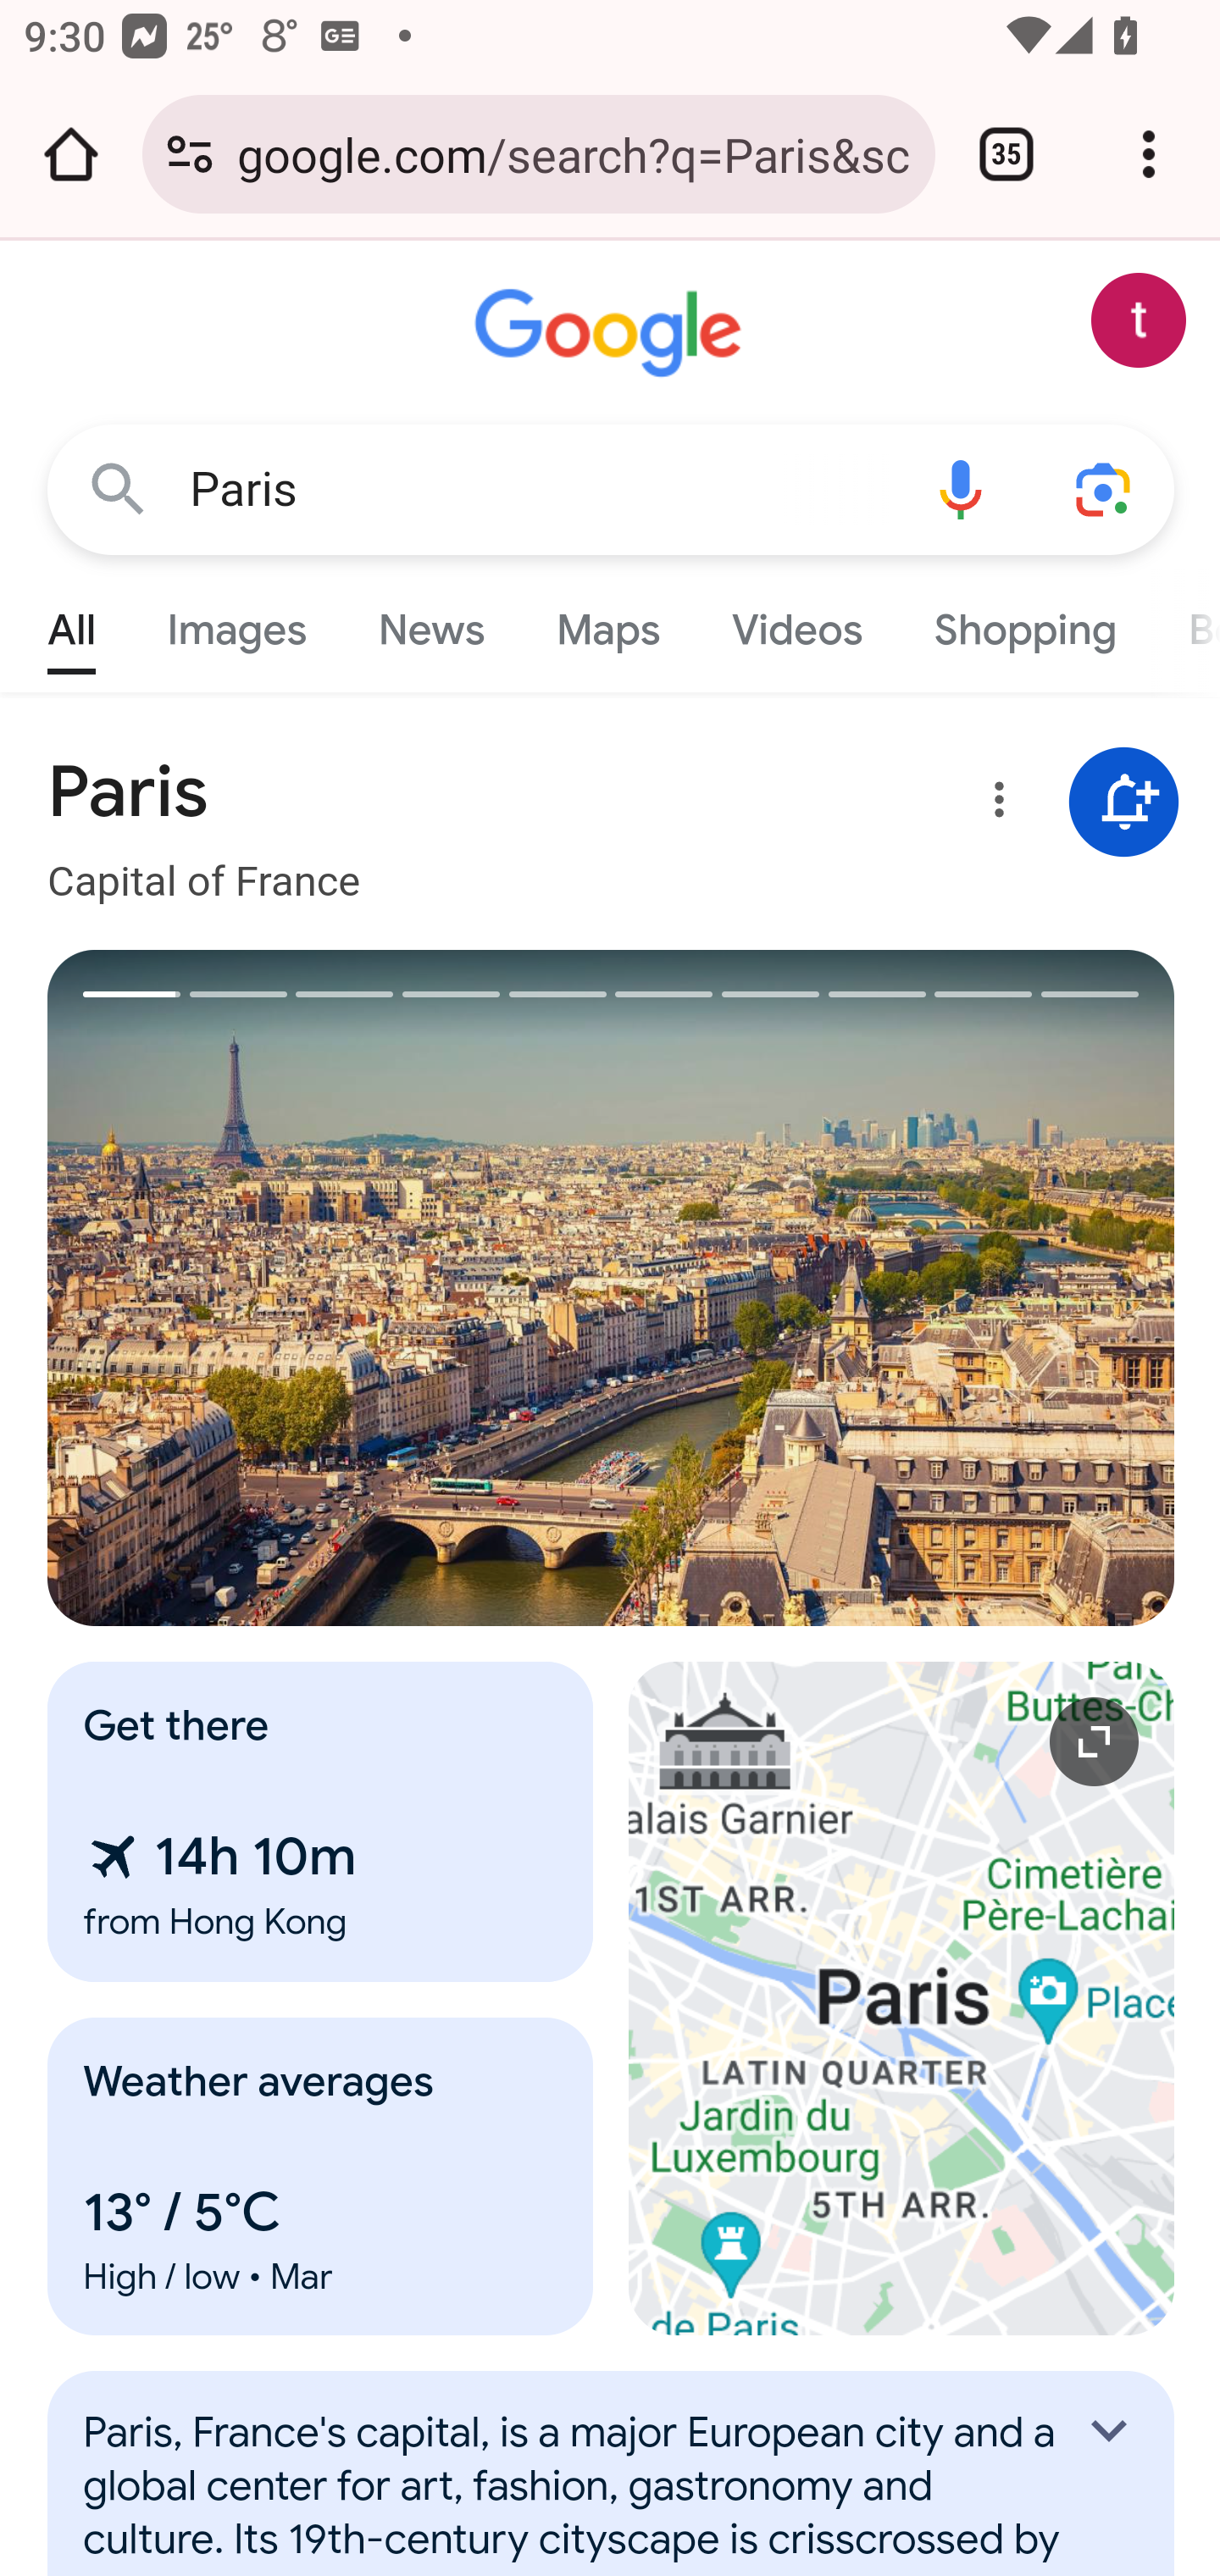 This screenshot has width=1220, height=2576. What do you see at coordinates (1124, 803) in the screenshot?
I see `Get notifications about Paris` at bounding box center [1124, 803].